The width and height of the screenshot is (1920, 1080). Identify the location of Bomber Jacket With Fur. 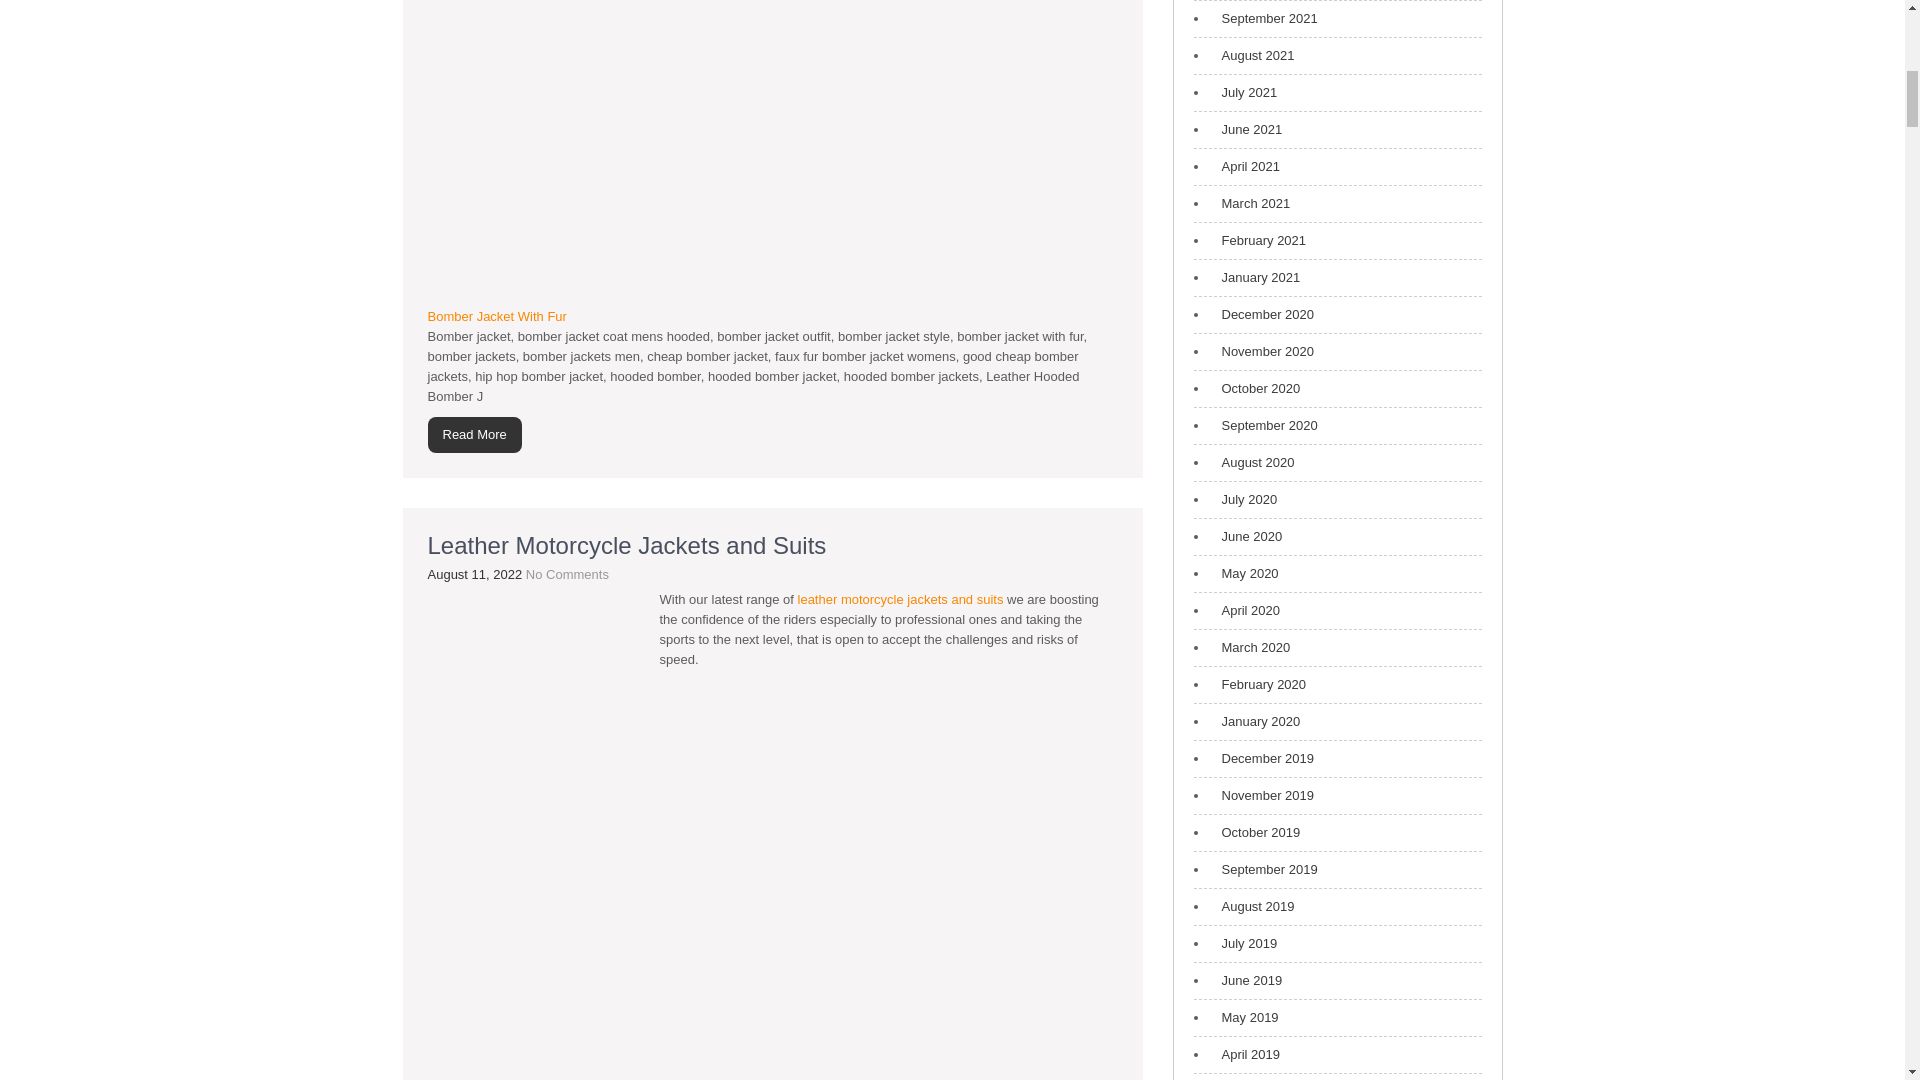
(497, 316).